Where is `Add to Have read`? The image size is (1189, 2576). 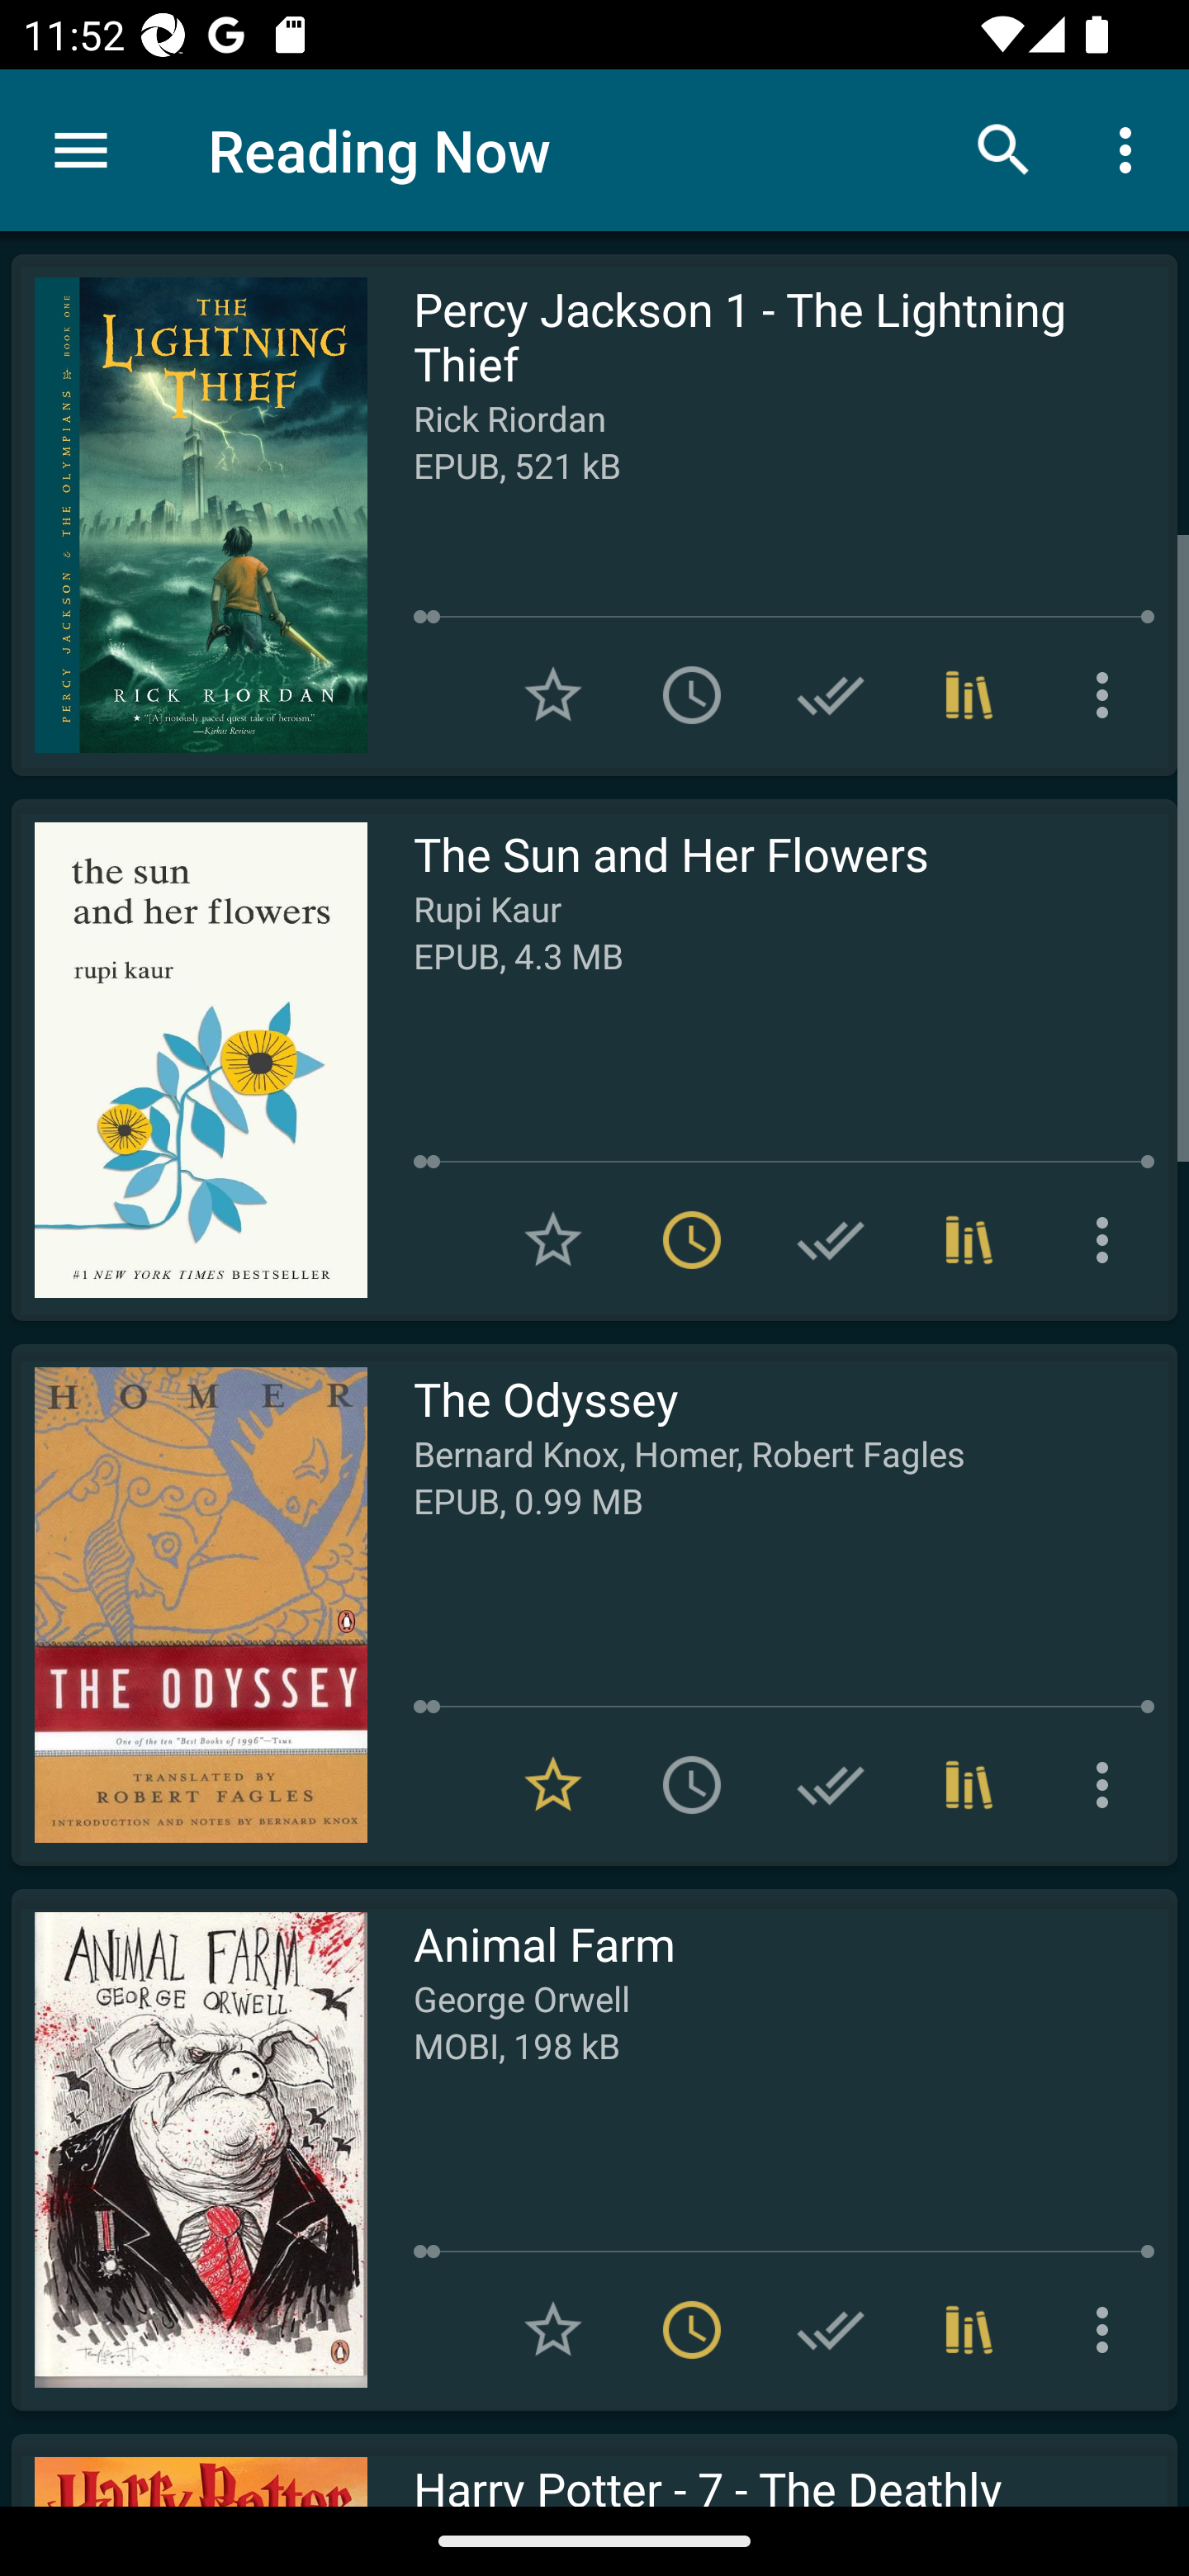
Add to Have read is located at coordinates (831, 695).